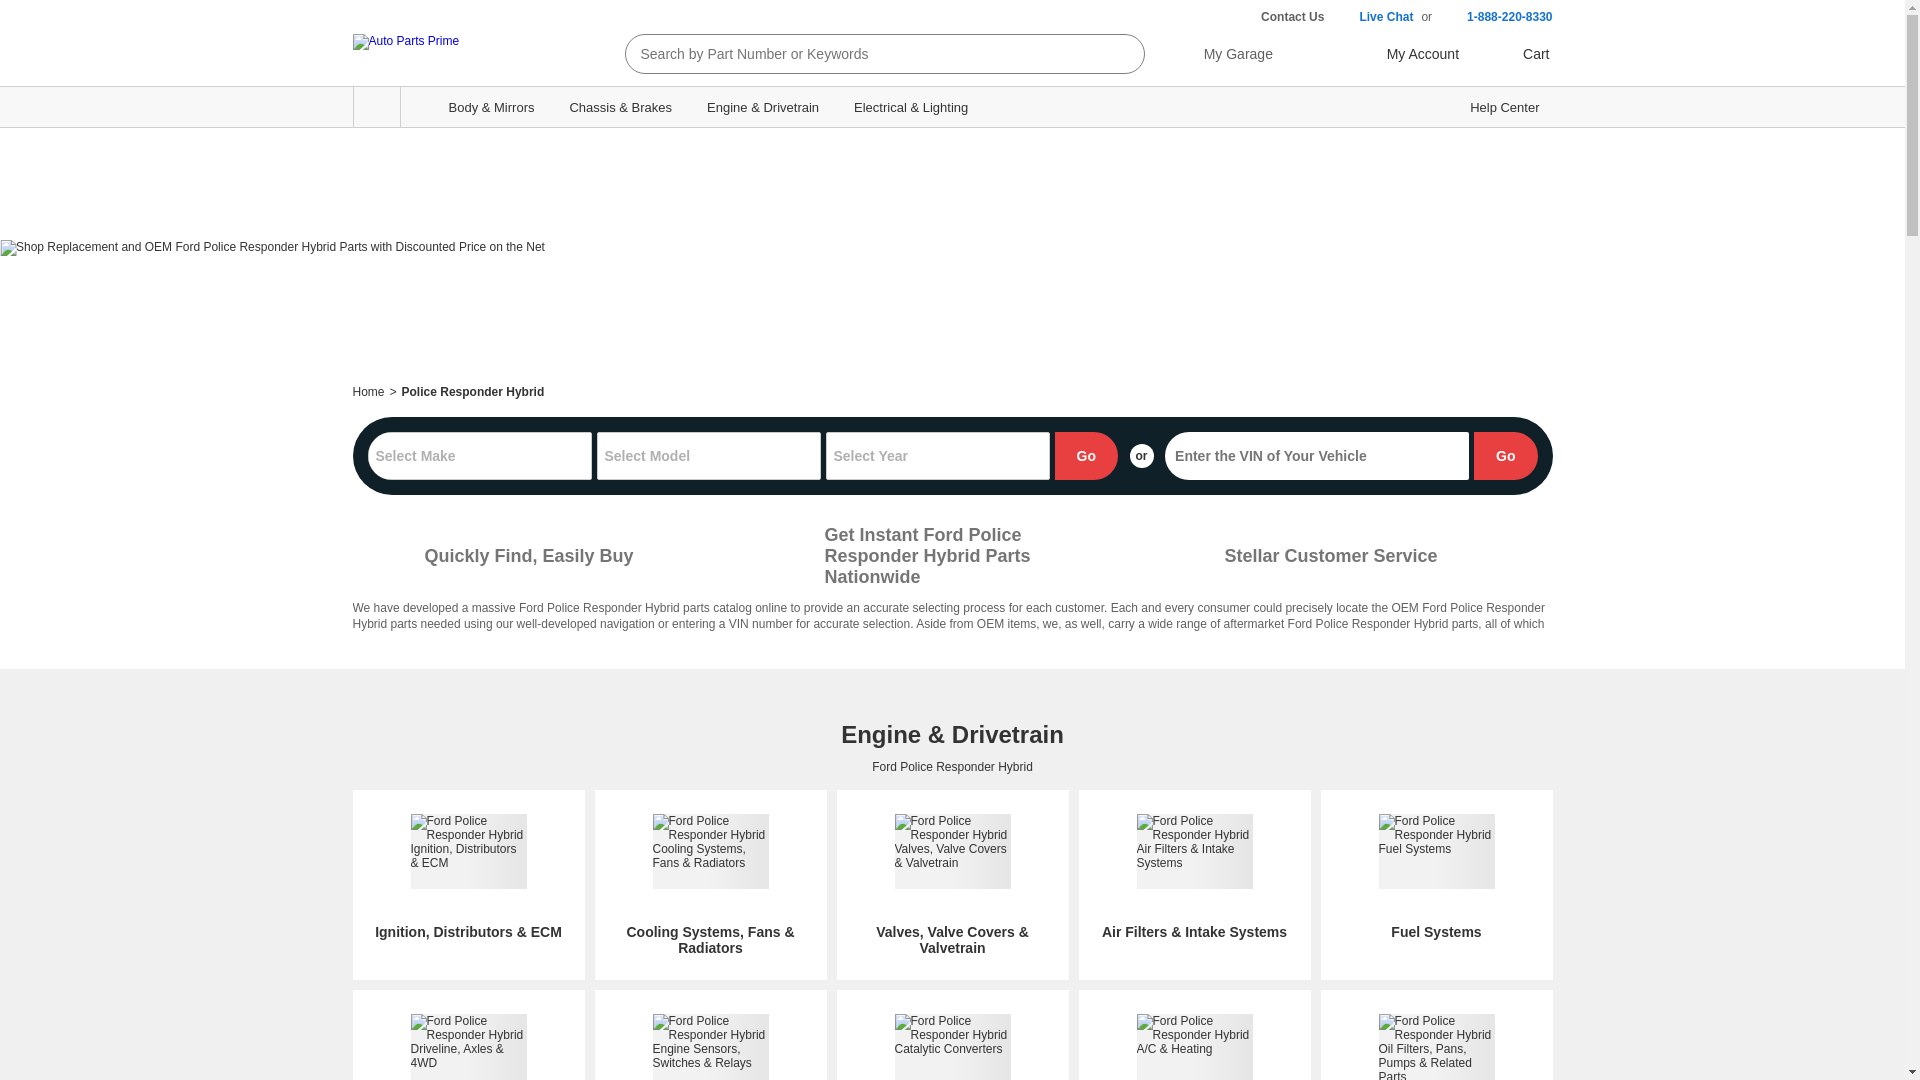  I want to click on Go, so click(1086, 456).